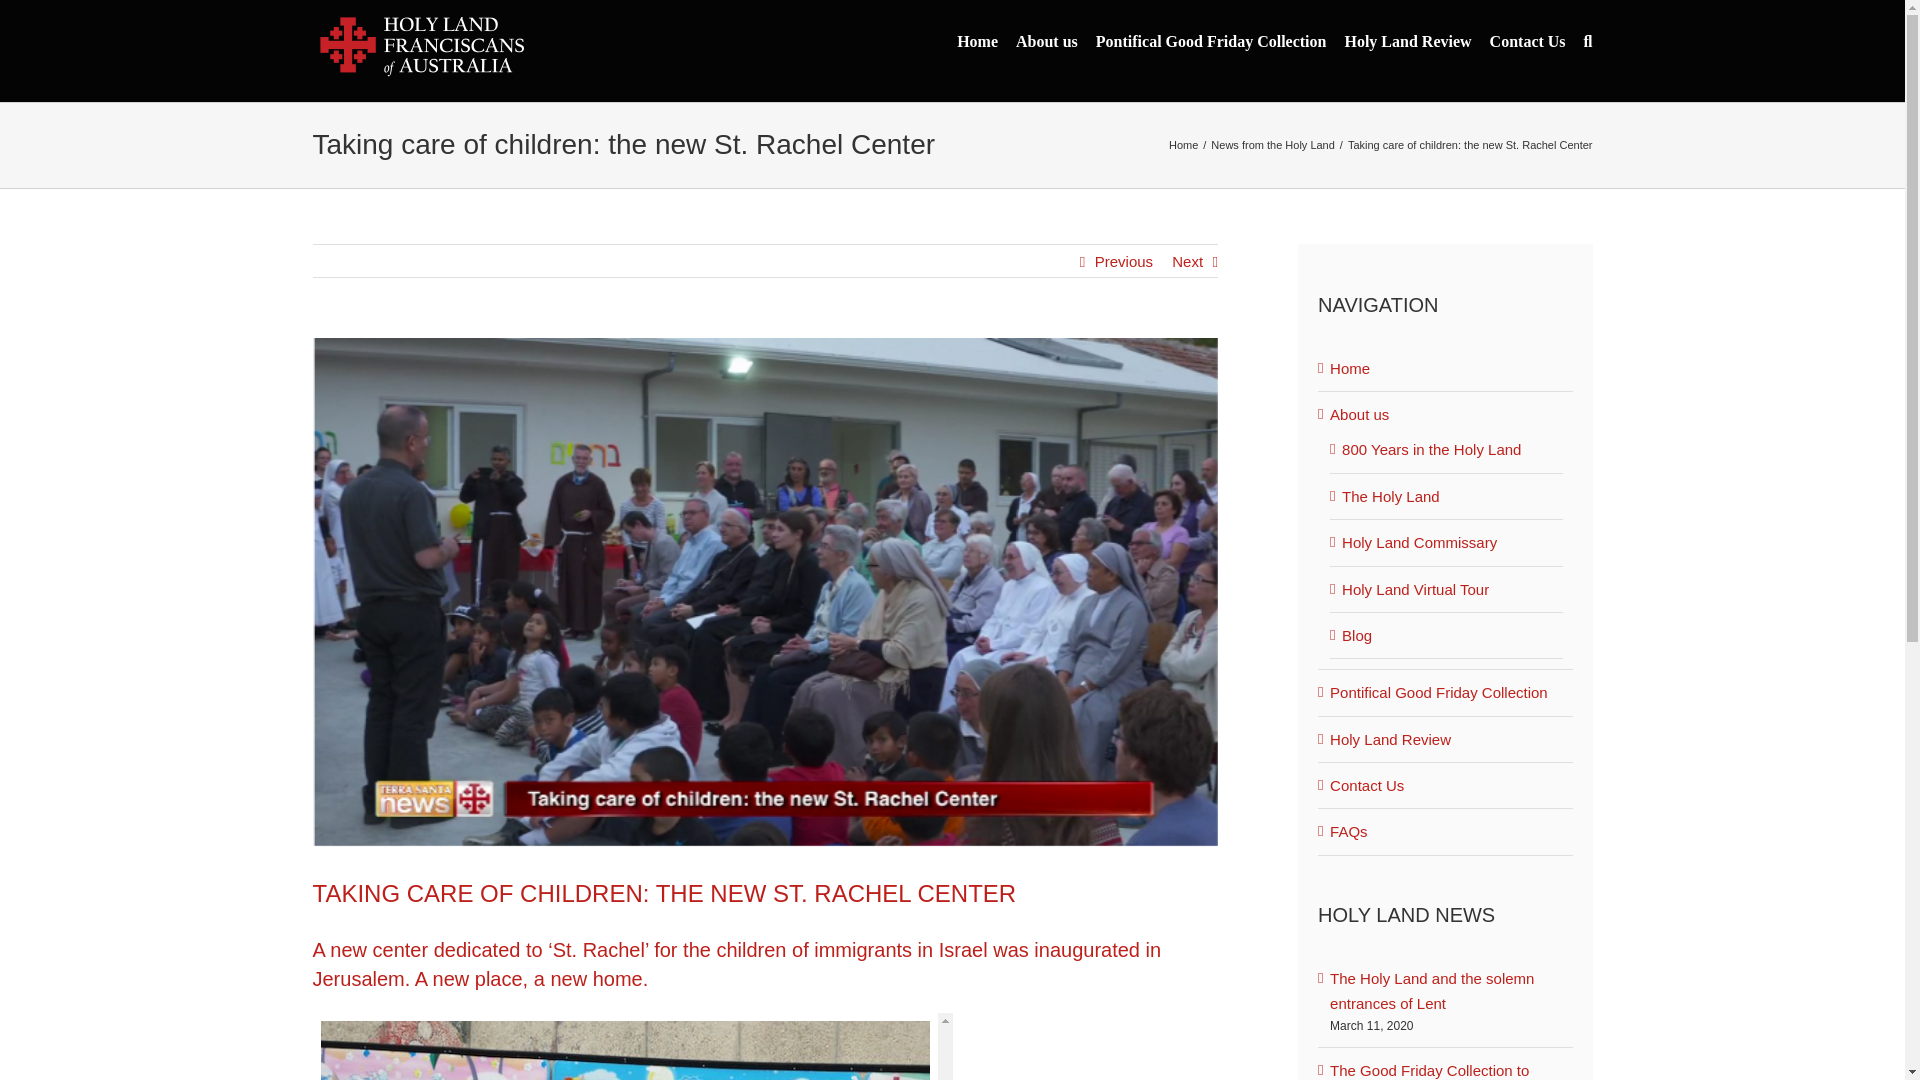  Describe the element at coordinates (1272, 145) in the screenshot. I see `News from the Holy Land` at that location.